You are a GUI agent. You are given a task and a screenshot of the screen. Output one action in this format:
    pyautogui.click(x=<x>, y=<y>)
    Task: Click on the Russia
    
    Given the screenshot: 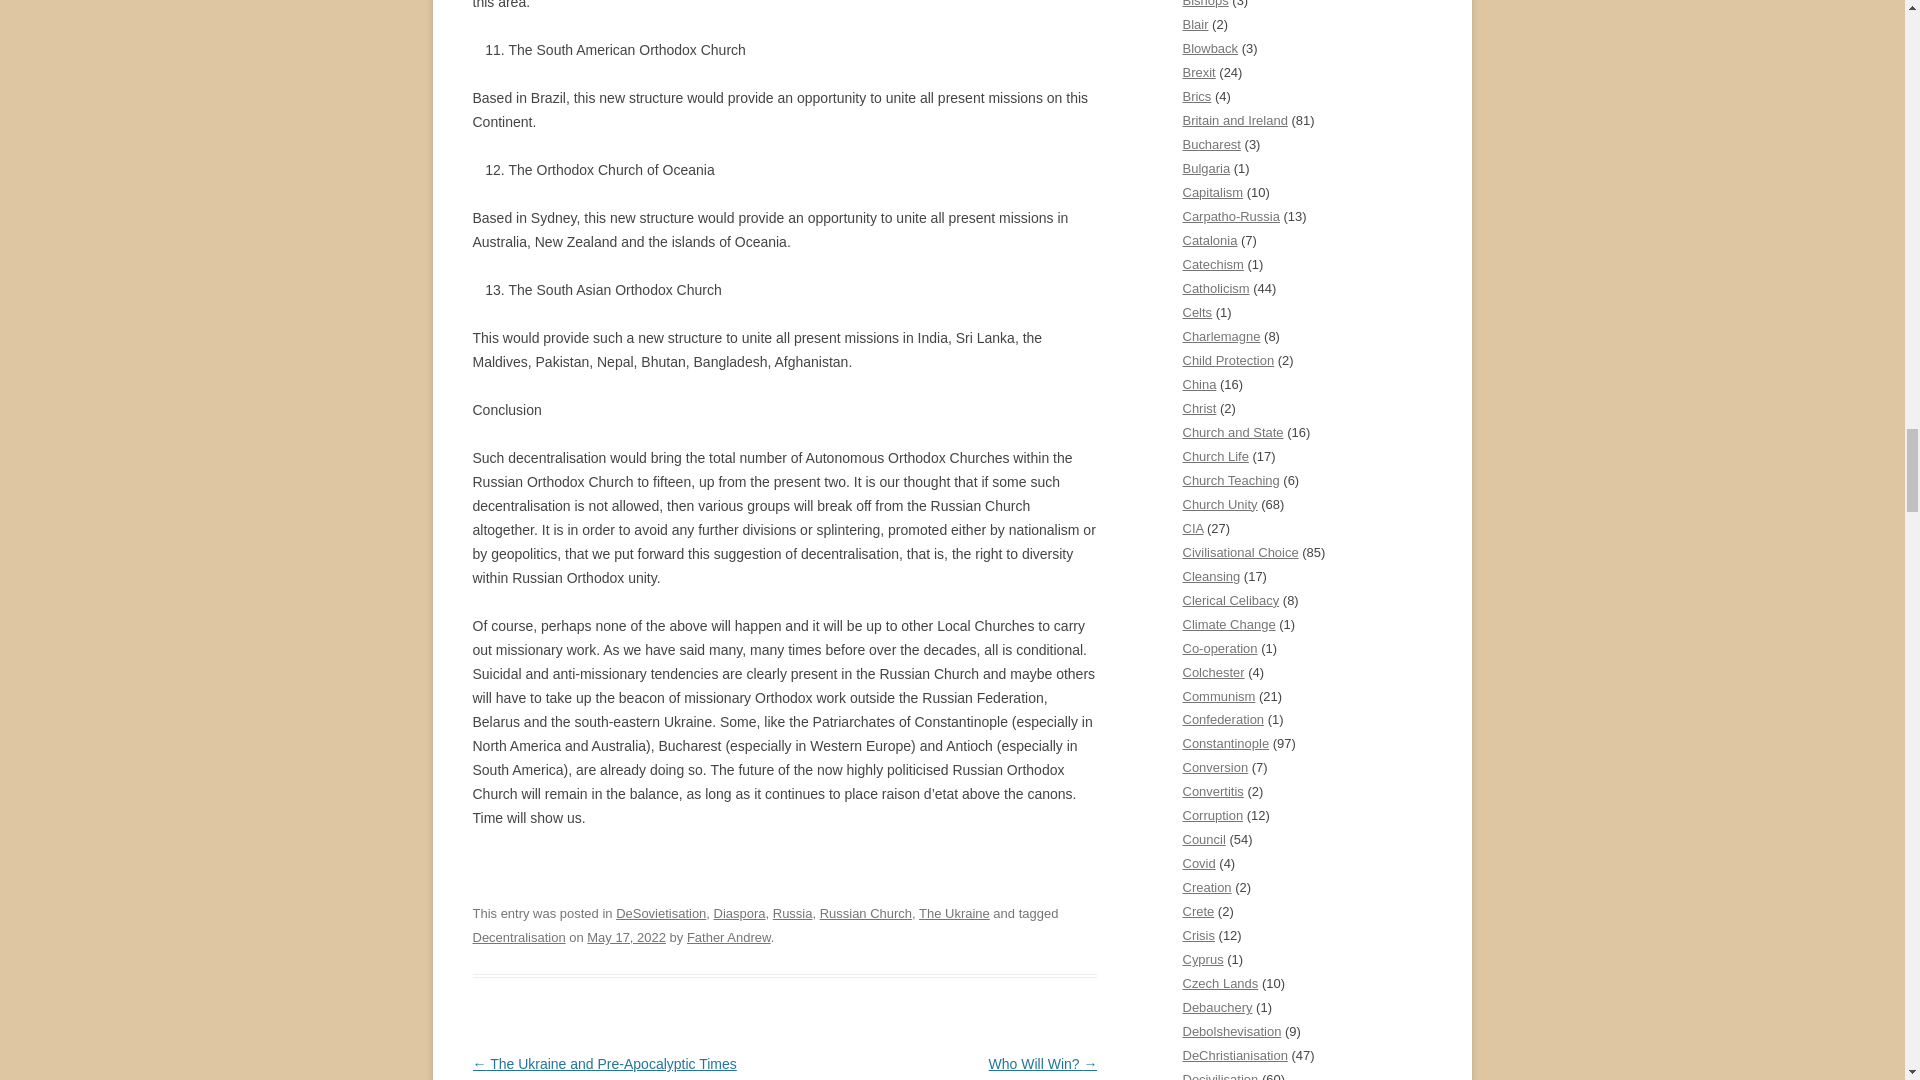 What is the action you would take?
    pyautogui.click(x=792, y=914)
    